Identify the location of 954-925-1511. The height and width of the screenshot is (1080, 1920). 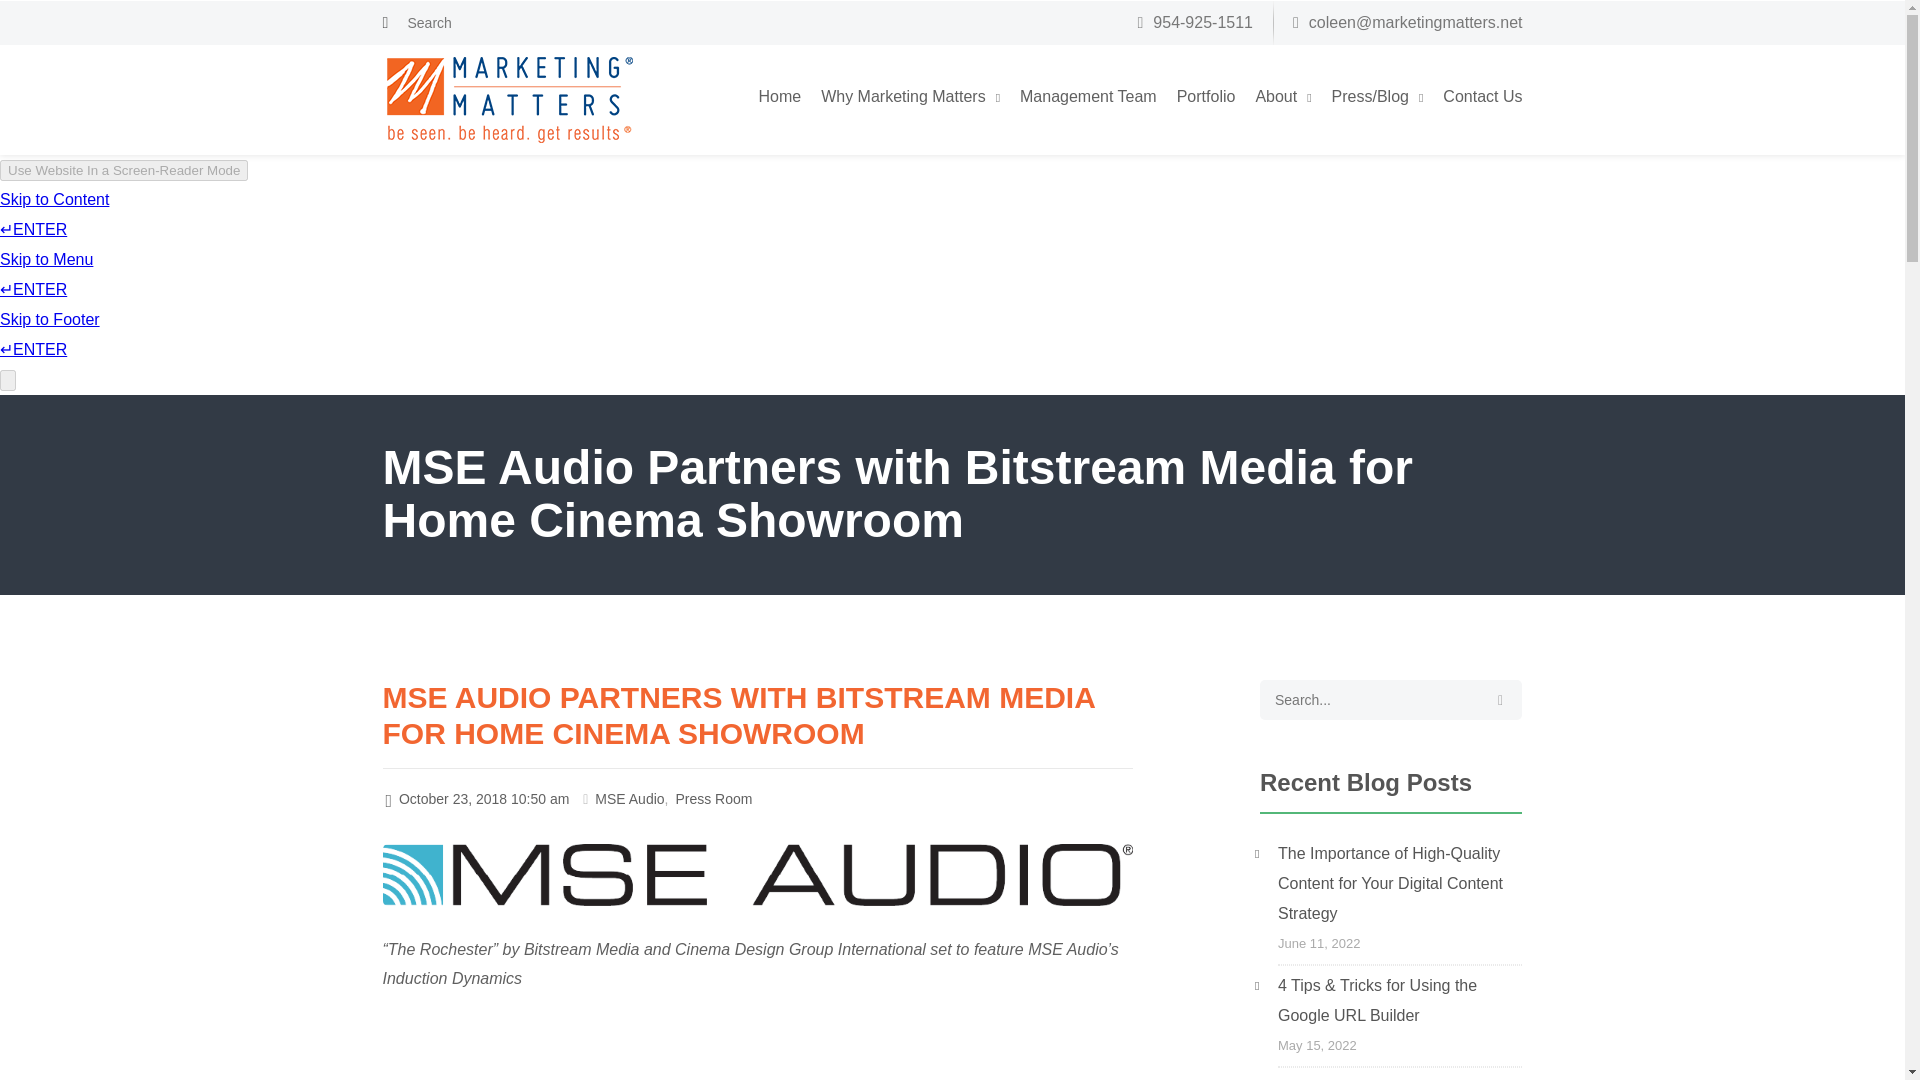
(1196, 23).